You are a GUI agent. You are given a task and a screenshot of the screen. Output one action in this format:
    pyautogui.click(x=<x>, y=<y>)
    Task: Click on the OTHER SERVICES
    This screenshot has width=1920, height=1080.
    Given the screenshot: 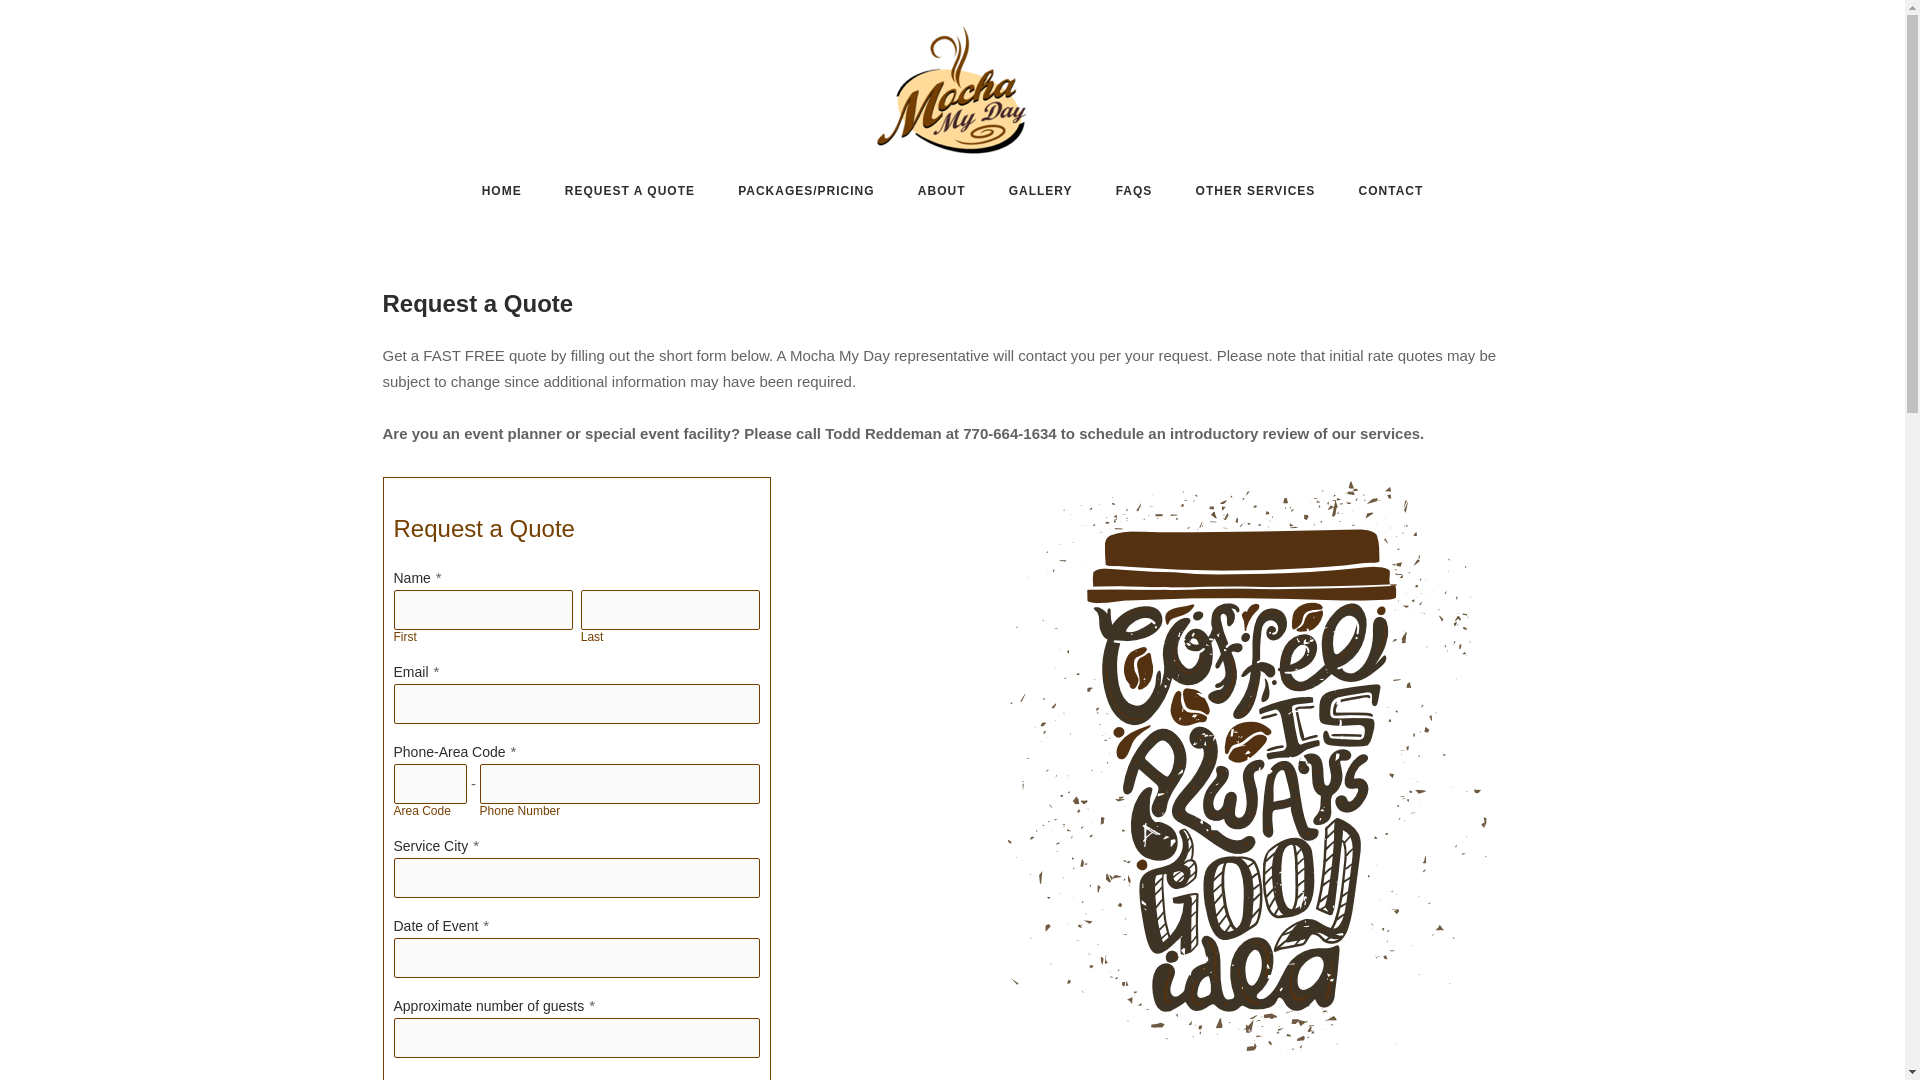 What is the action you would take?
    pyautogui.click(x=1256, y=193)
    